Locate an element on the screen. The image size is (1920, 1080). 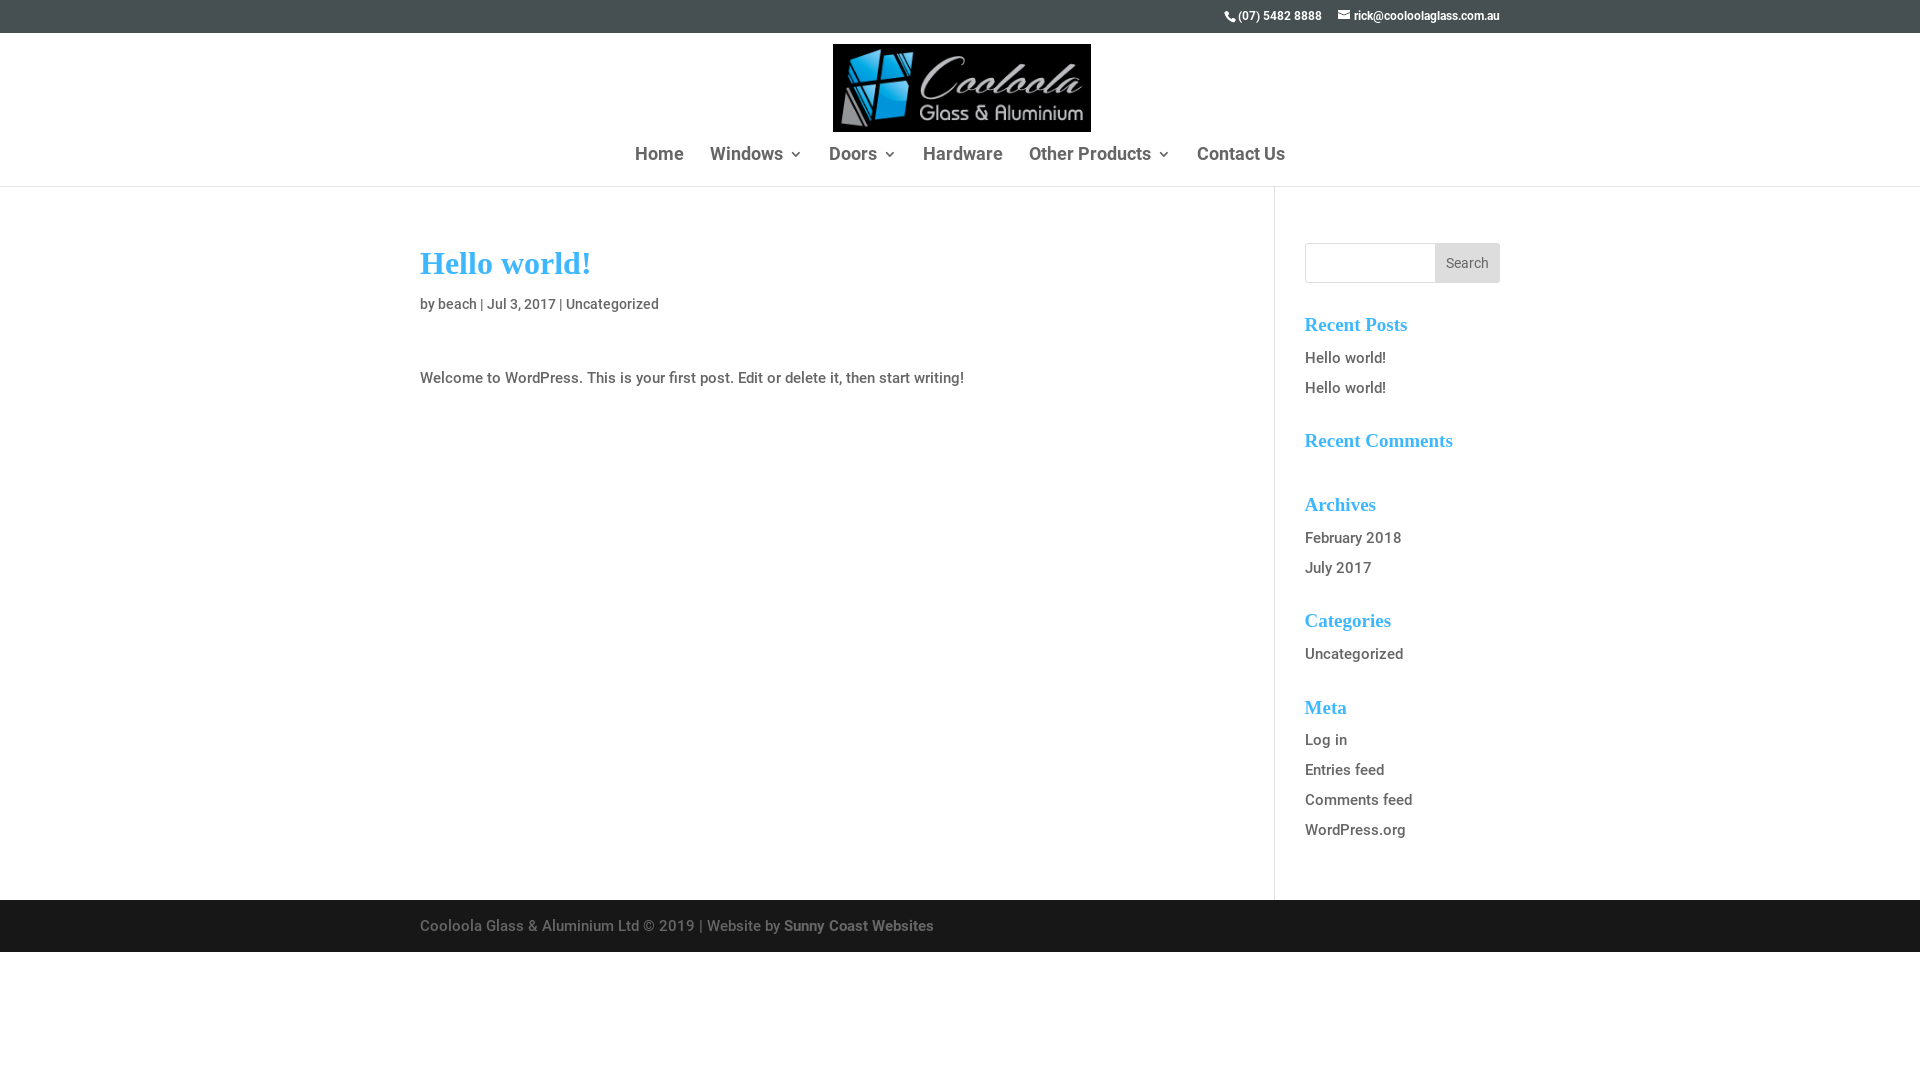
Uncategorized is located at coordinates (612, 304).